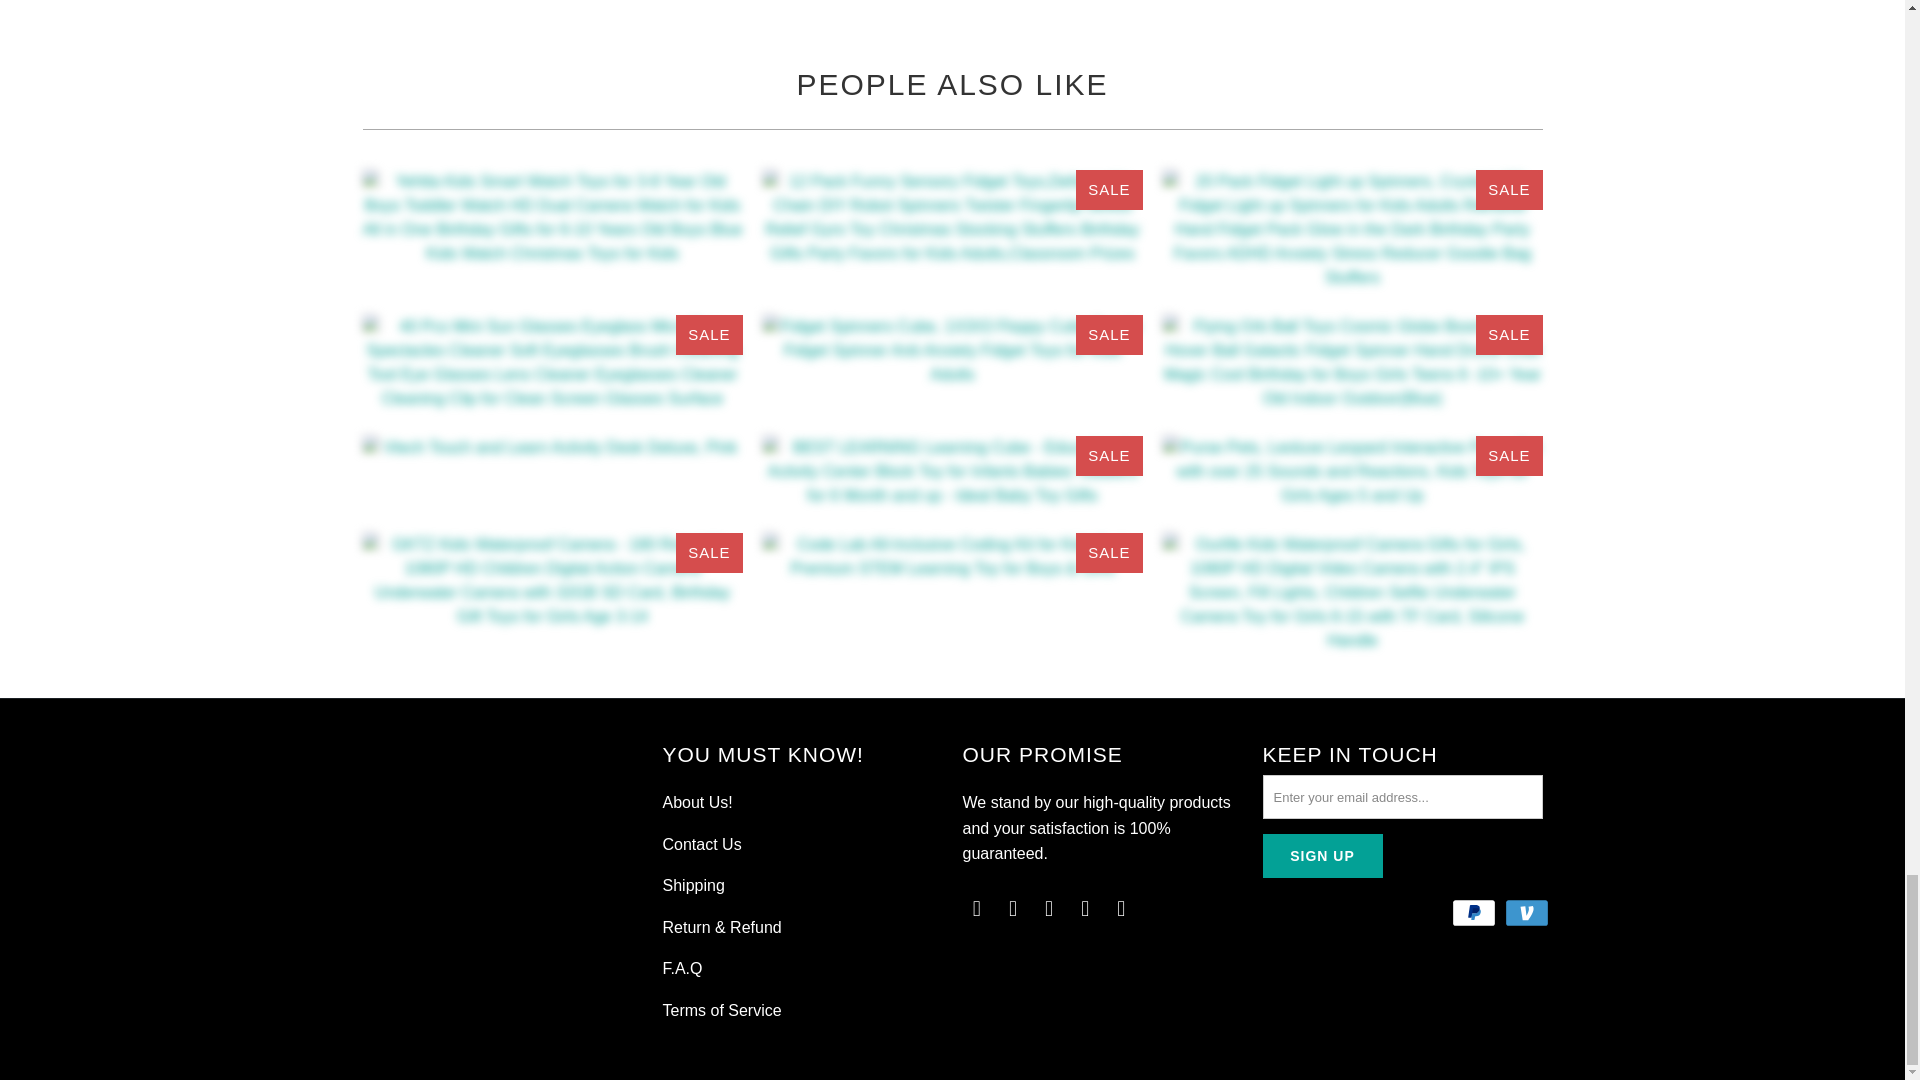 The height and width of the screenshot is (1080, 1920). Describe the element at coordinates (976, 909) in the screenshot. I see `Galleria Of Deals on Twitter` at that location.